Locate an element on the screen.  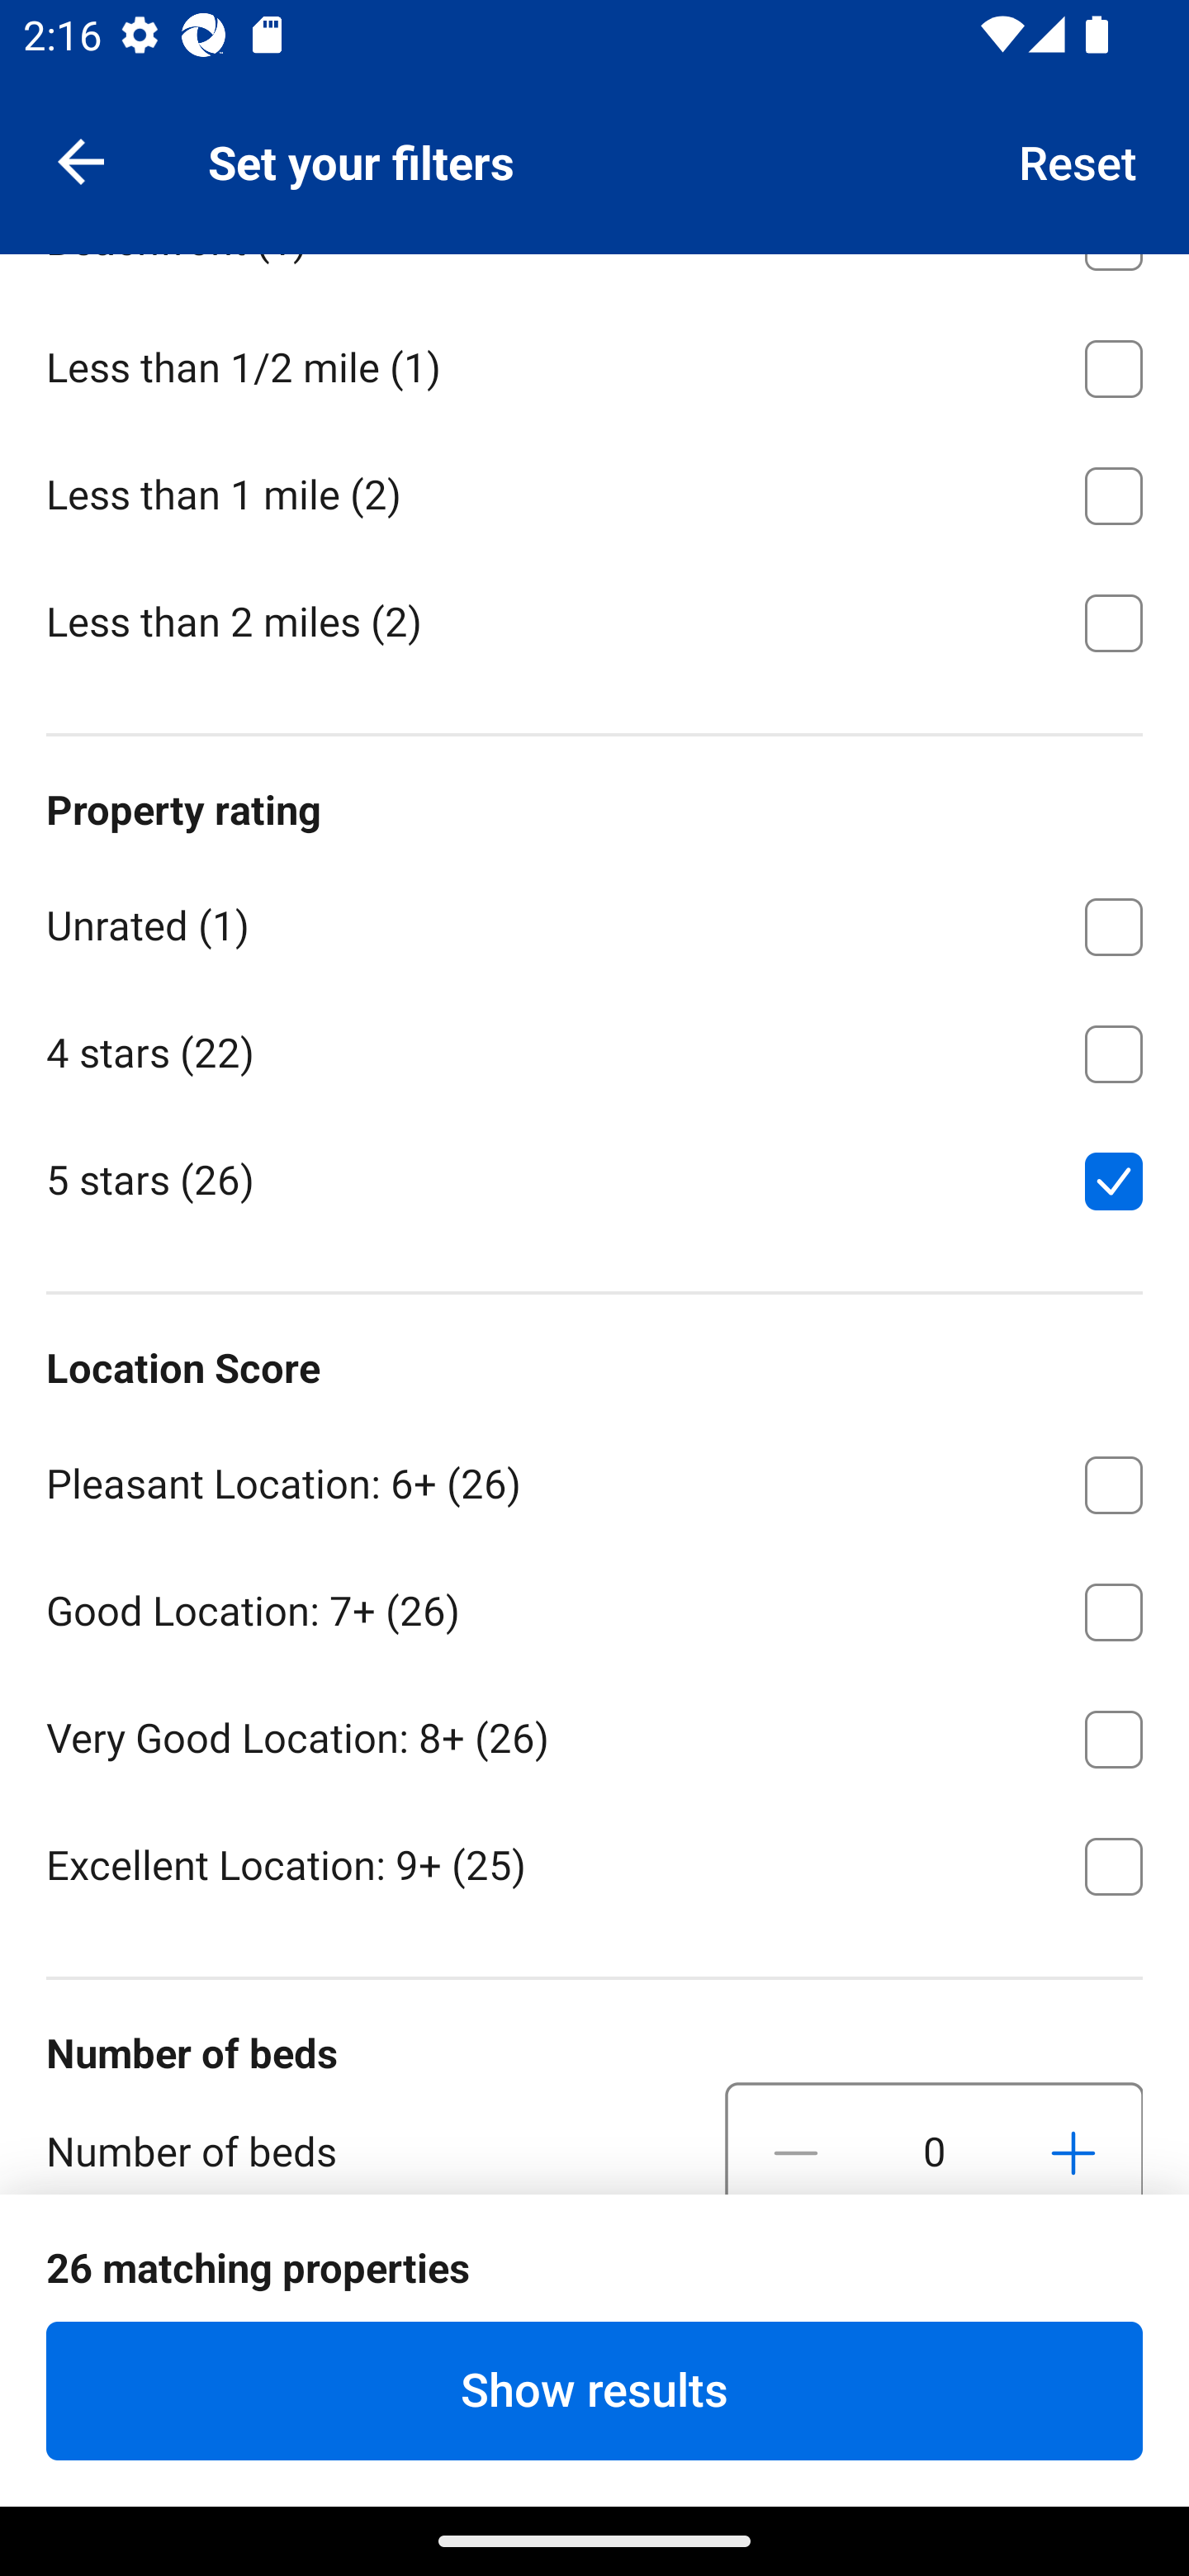
Decrease is located at coordinates (796, 2139).